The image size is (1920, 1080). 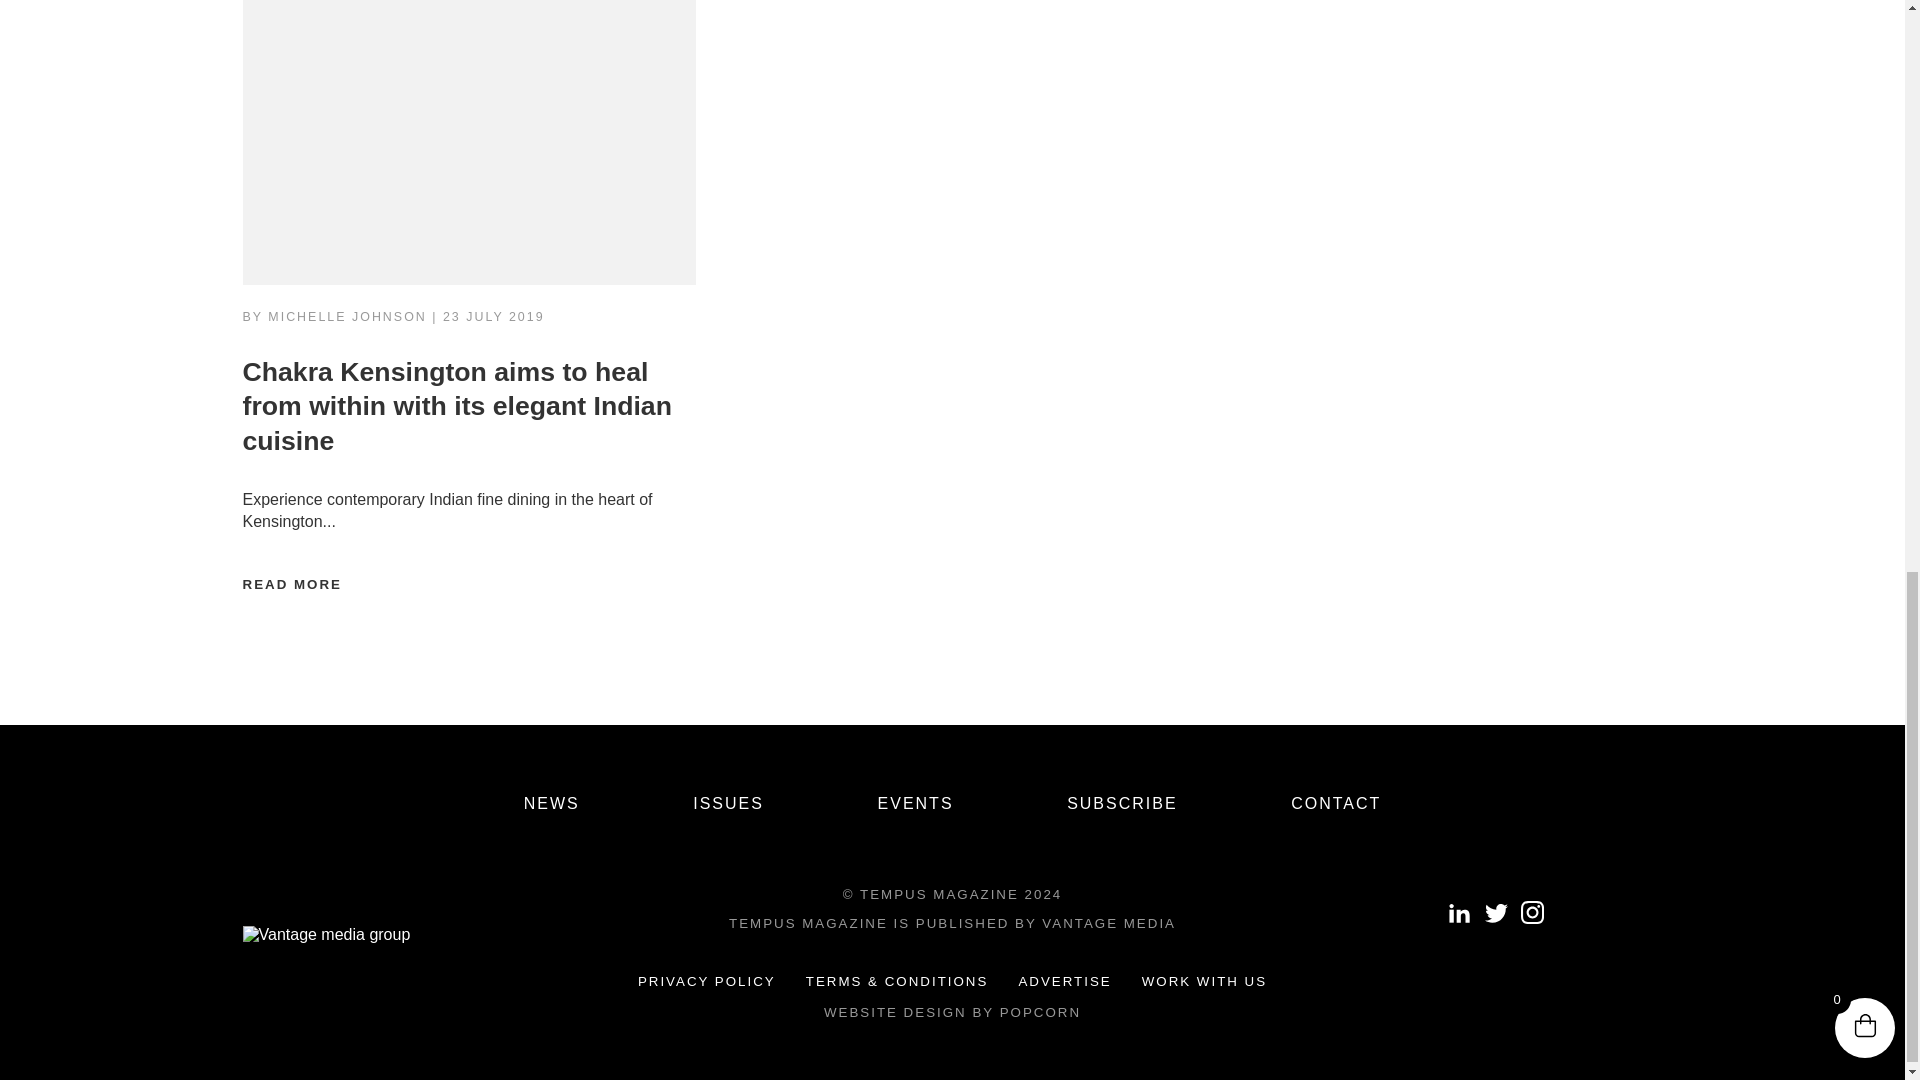 I want to click on PRIVACY POLICY, so click(x=706, y=980).